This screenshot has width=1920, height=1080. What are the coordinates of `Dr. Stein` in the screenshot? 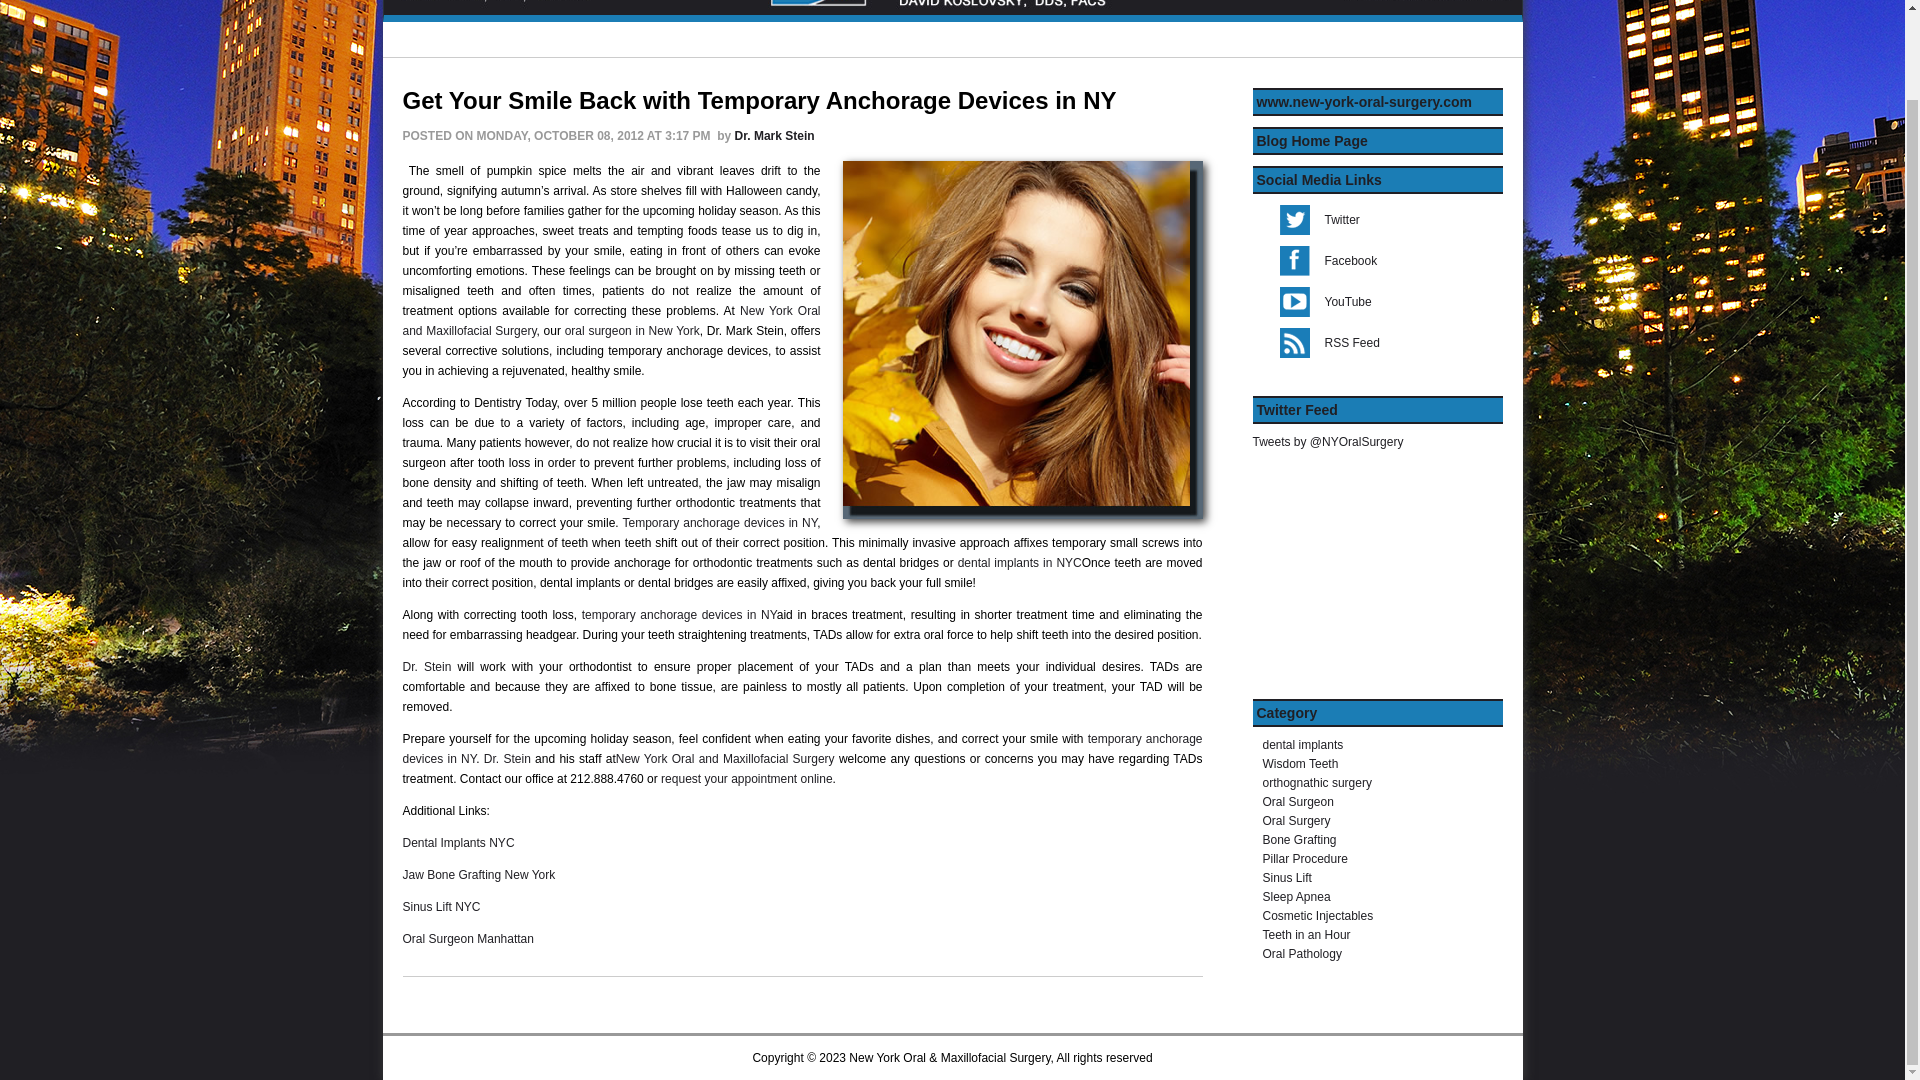 It's located at (507, 758).